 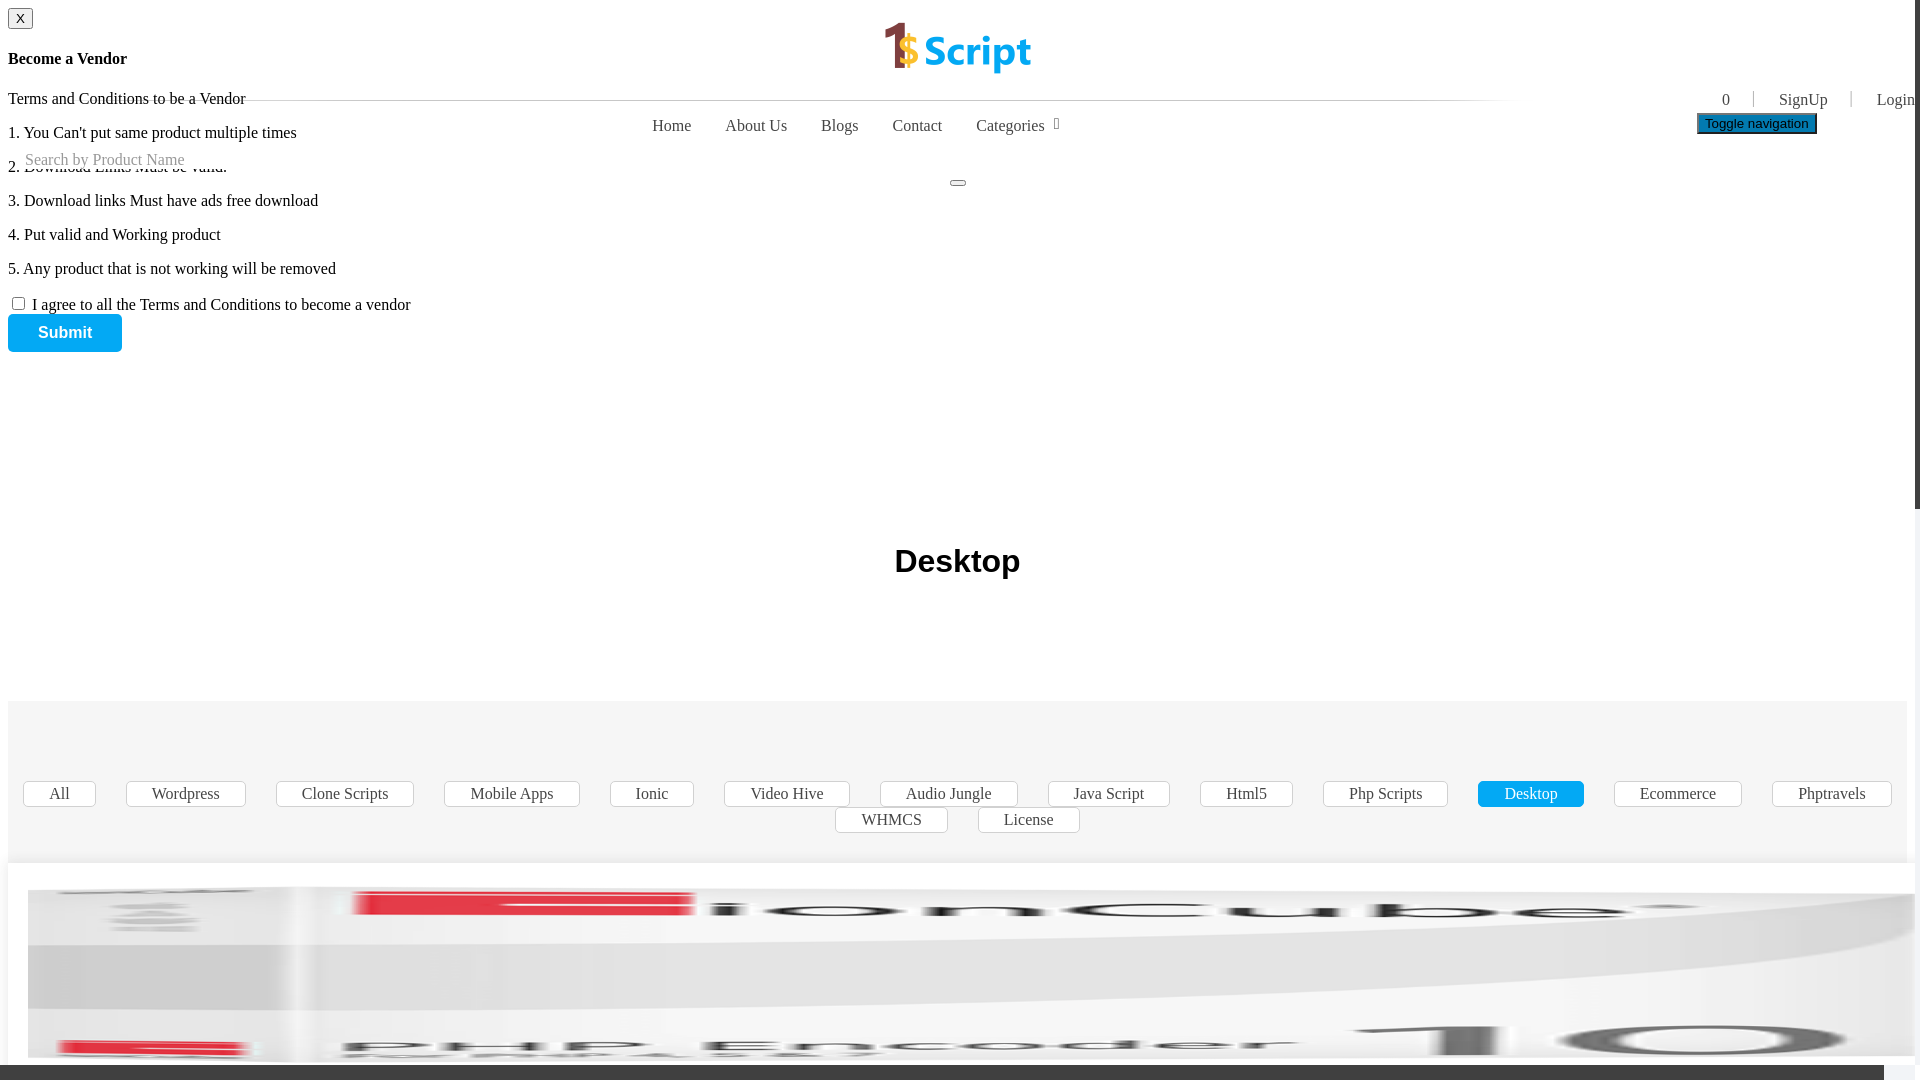 What do you see at coordinates (786, 794) in the screenshot?
I see `Video Hive` at bounding box center [786, 794].